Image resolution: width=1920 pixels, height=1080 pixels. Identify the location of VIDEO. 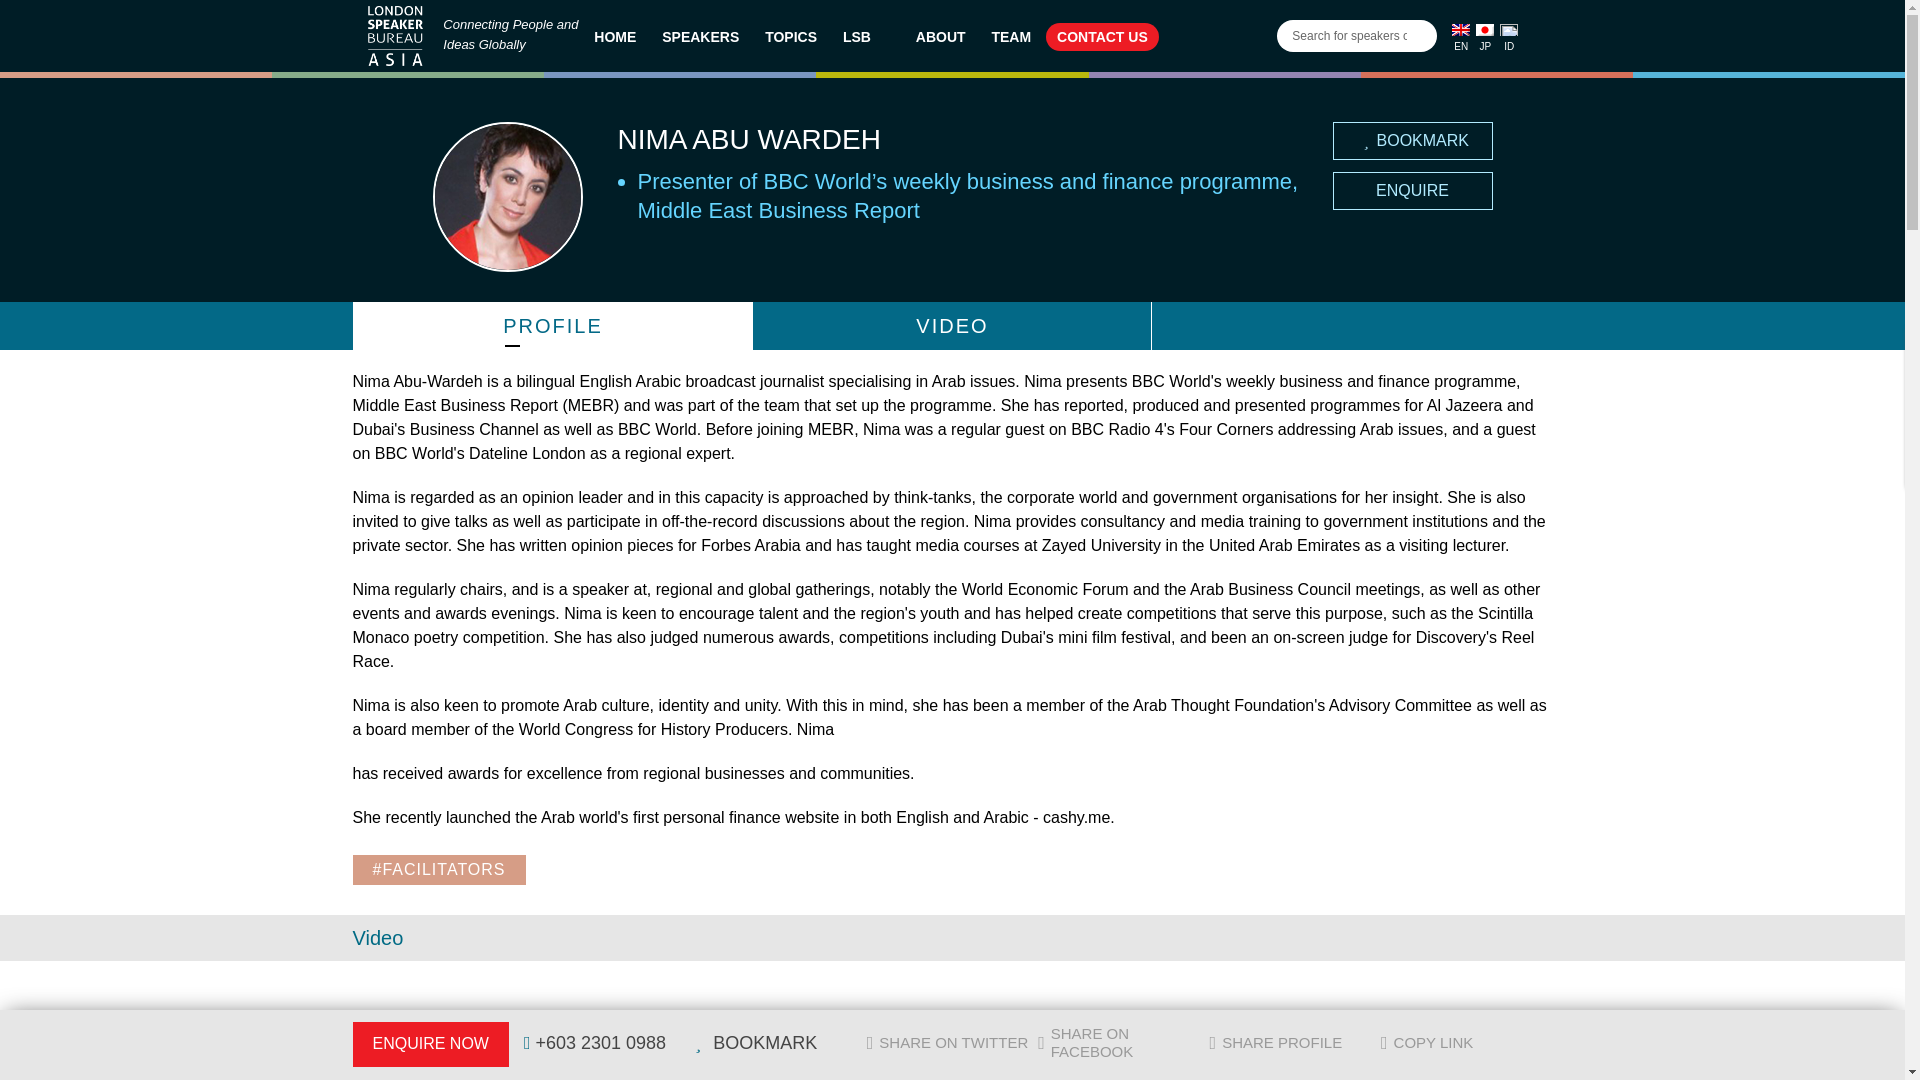
(951, 326).